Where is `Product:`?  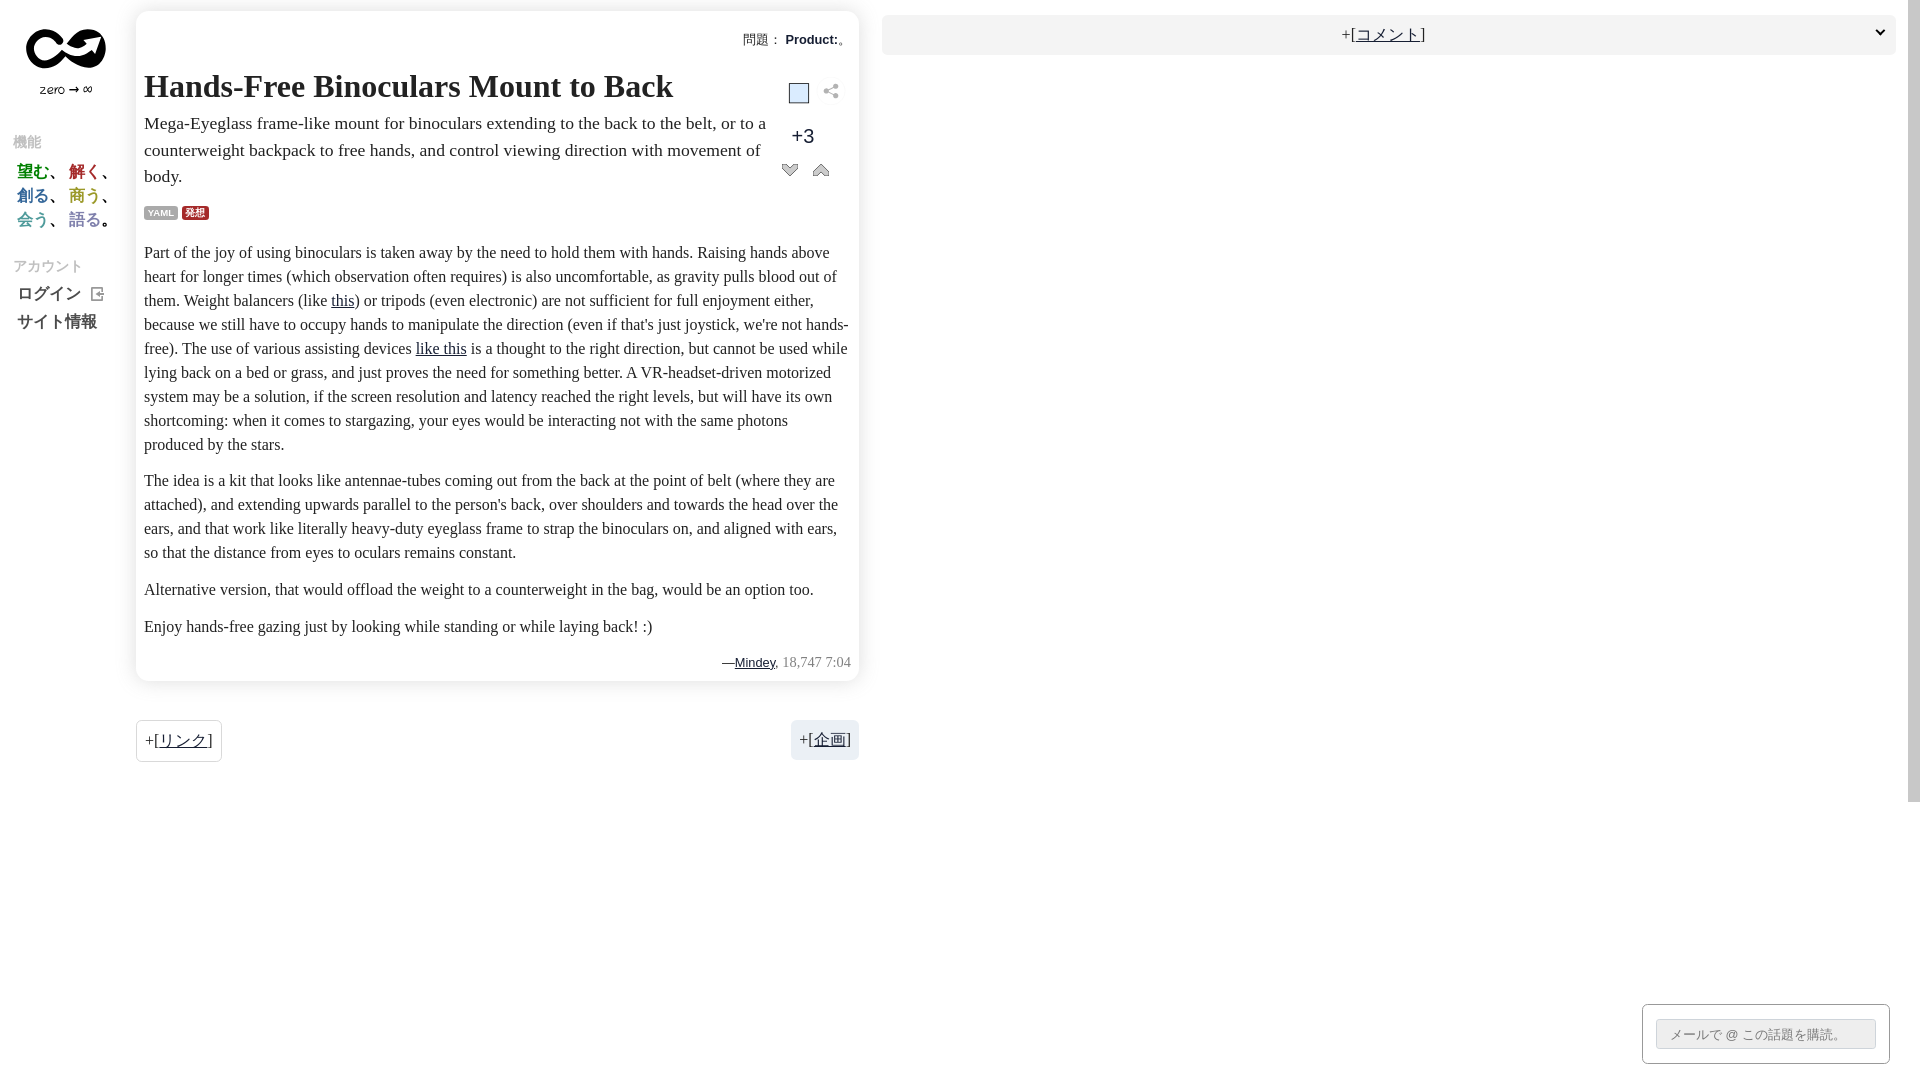
Product: is located at coordinates (1014, 49).